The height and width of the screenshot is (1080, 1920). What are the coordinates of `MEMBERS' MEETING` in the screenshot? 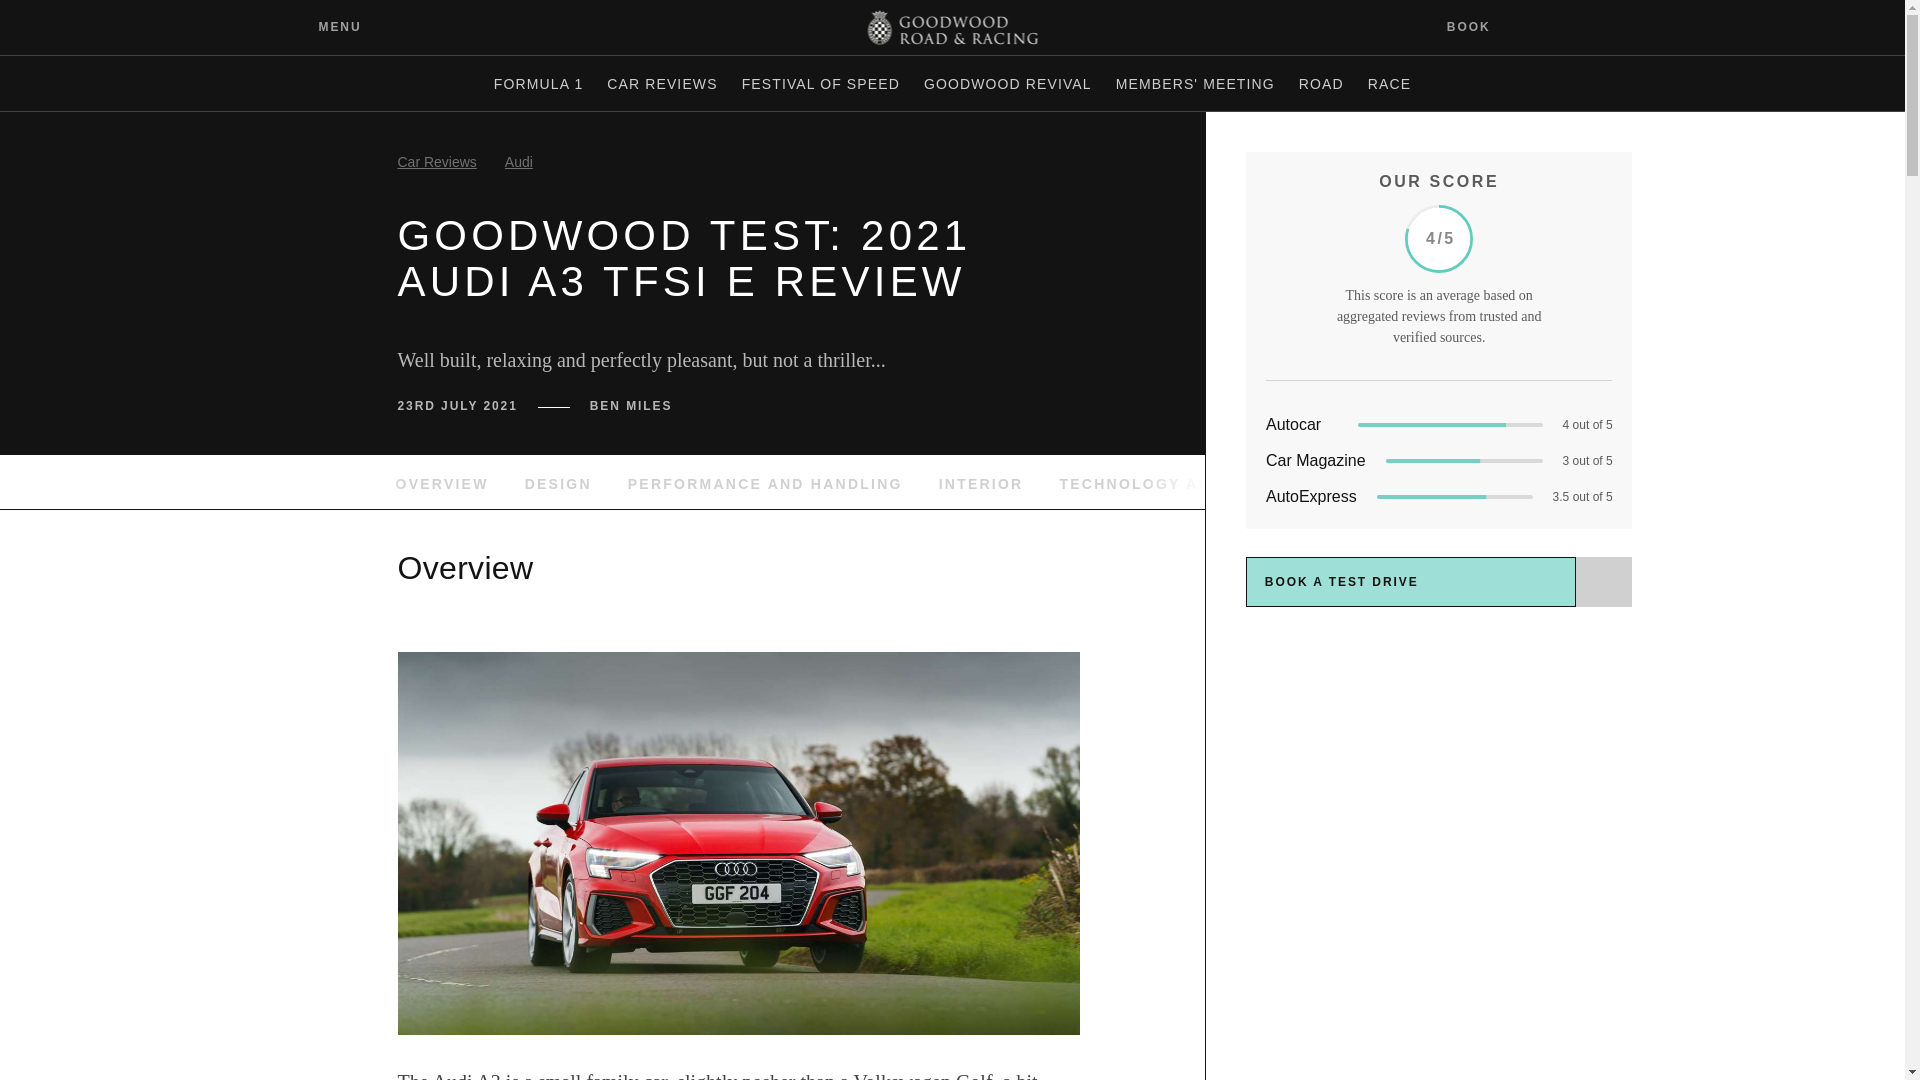 It's located at (1194, 84).